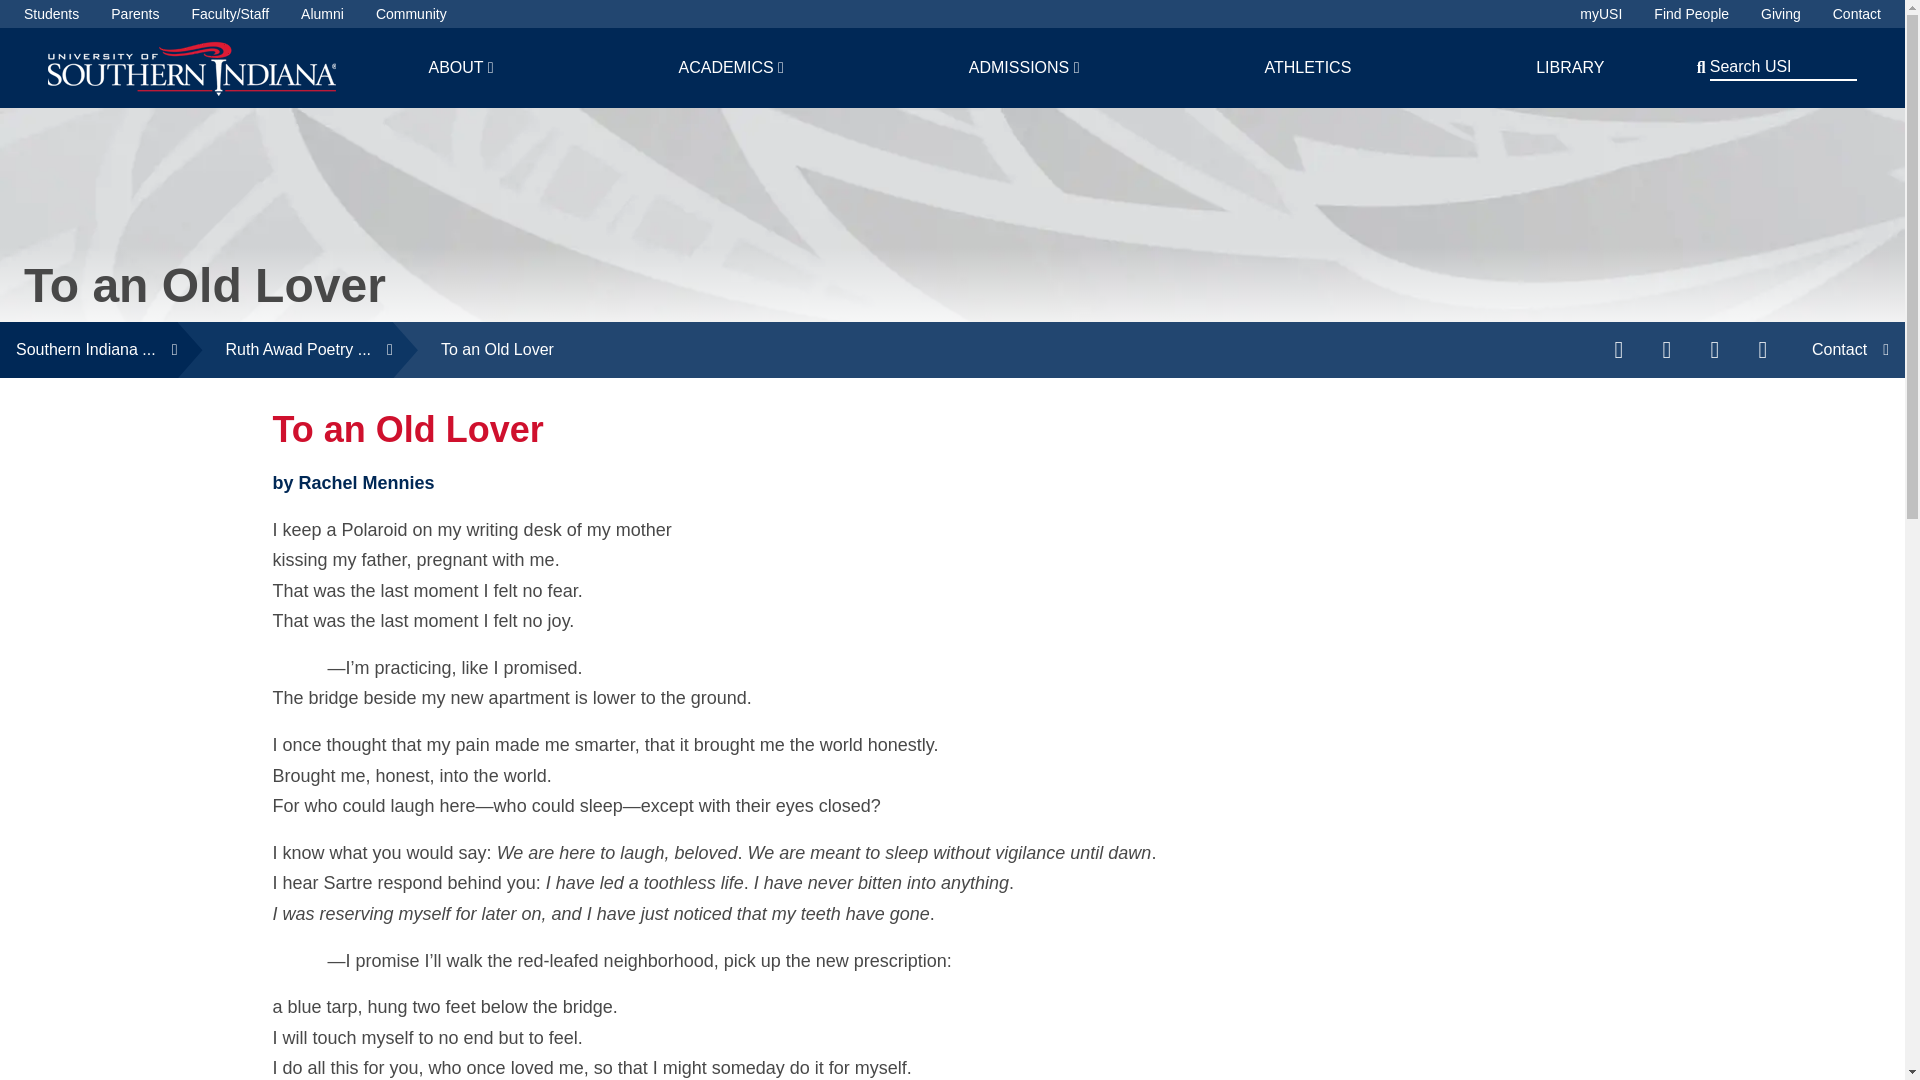 The image size is (1920, 1080). What do you see at coordinates (50, 14) in the screenshot?
I see `Students` at bounding box center [50, 14].